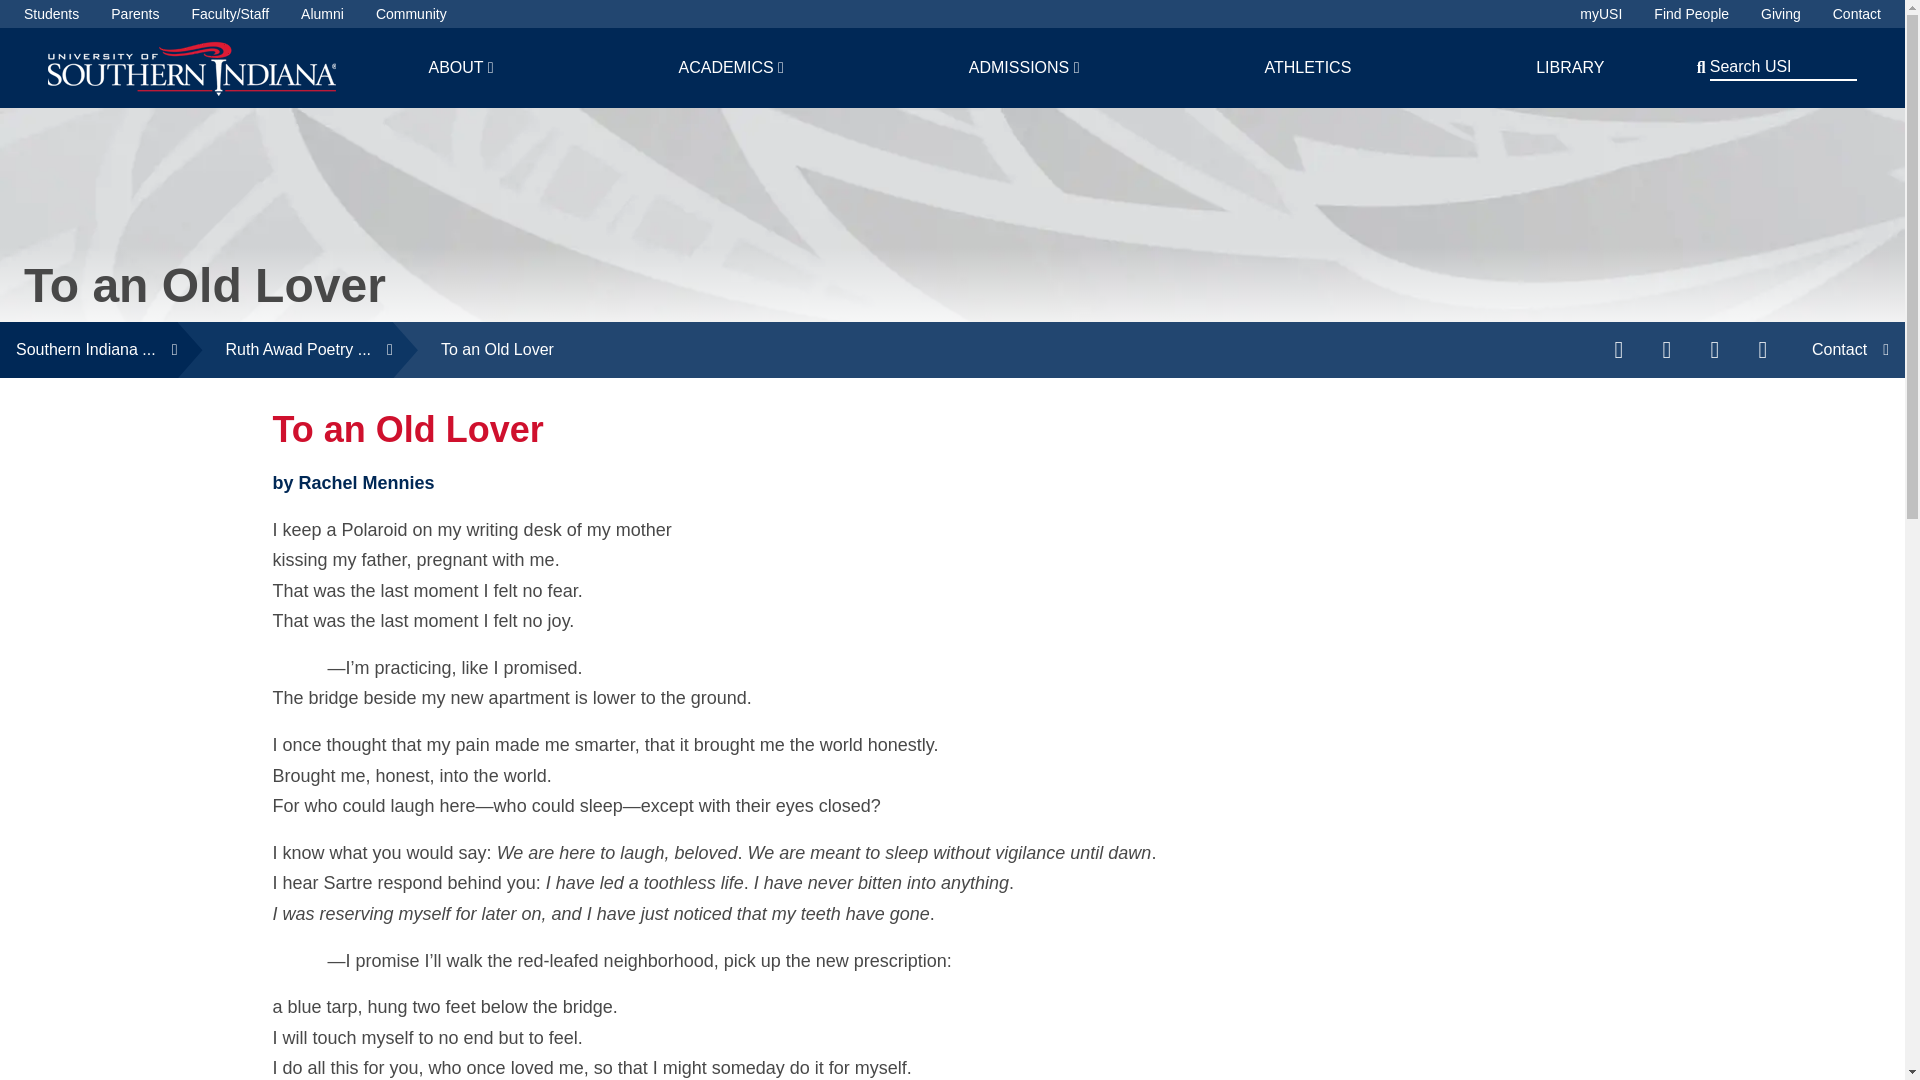 The image size is (1920, 1080). What do you see at coordinates (50, 14) in the screenshot?
I see `Students` at bounding box center [50, 14].